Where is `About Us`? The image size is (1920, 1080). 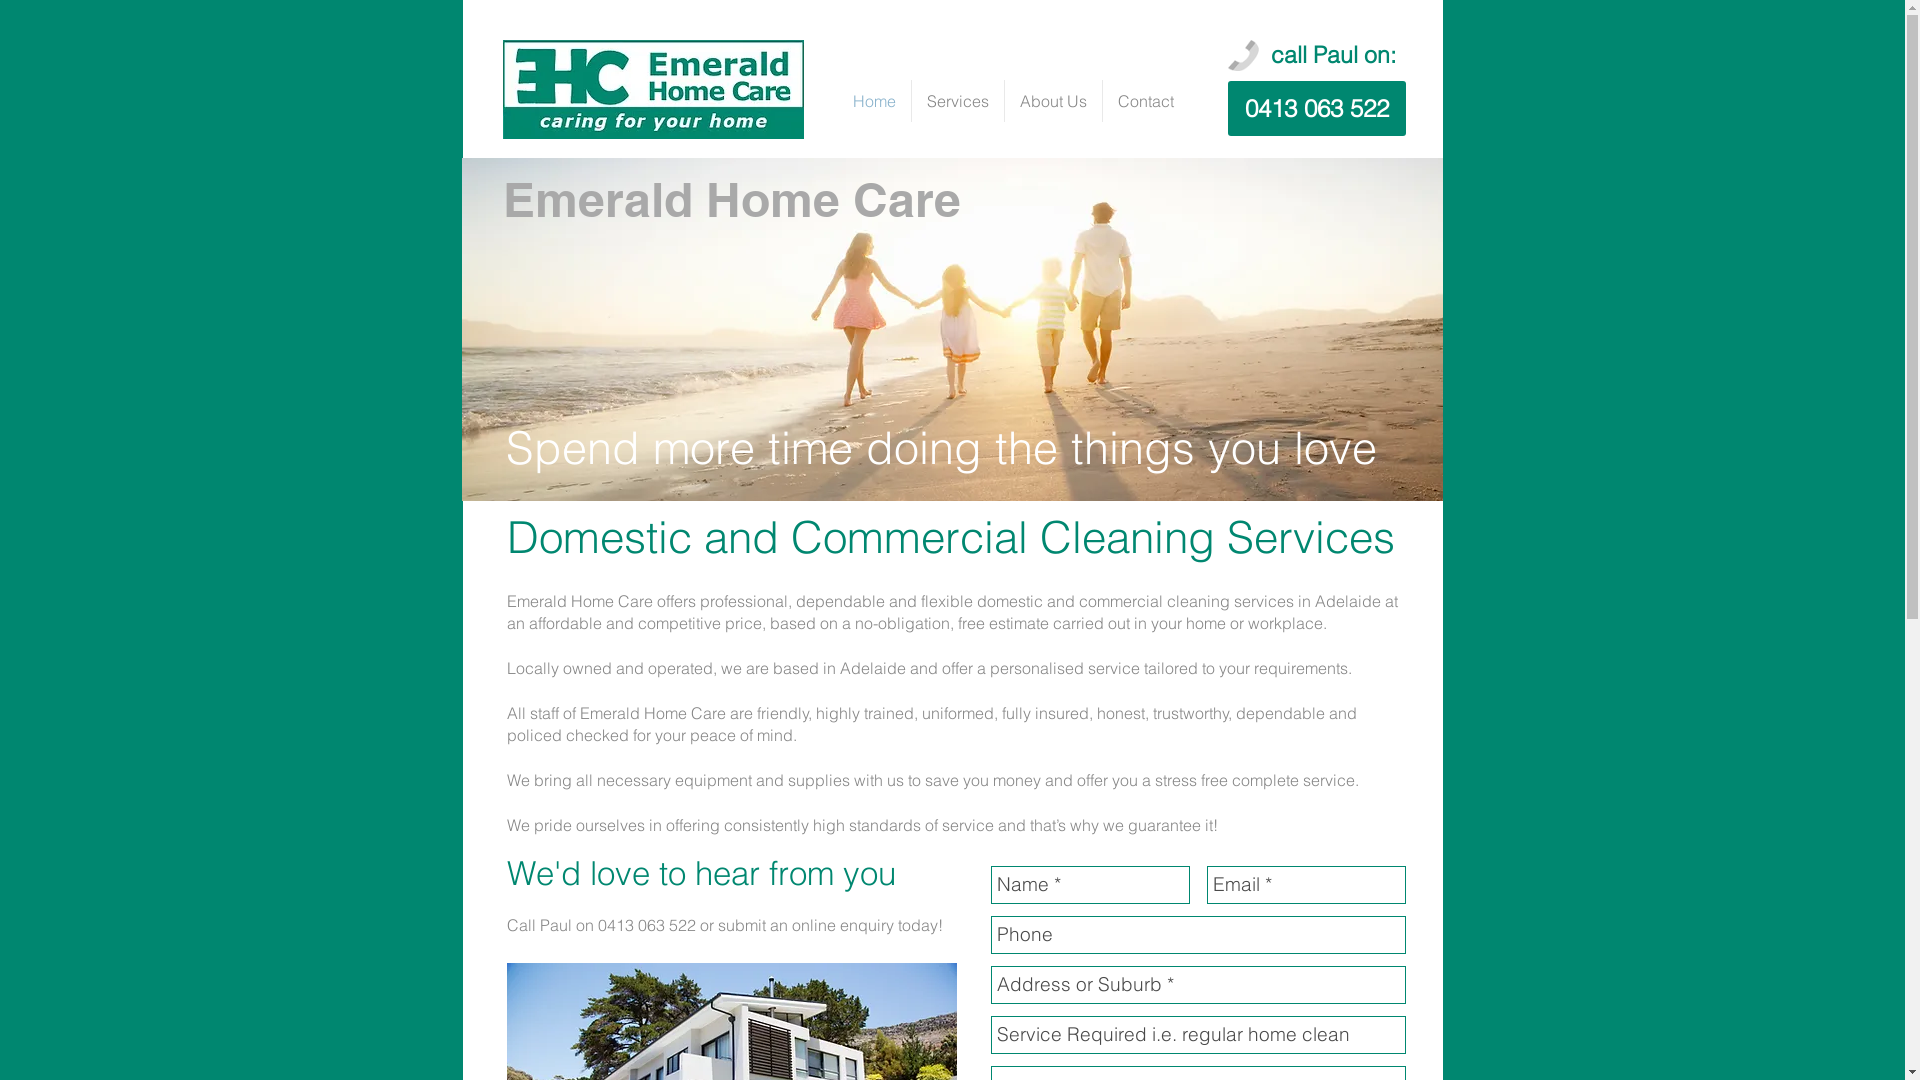
About Us is located at coordinates (1052, 101).